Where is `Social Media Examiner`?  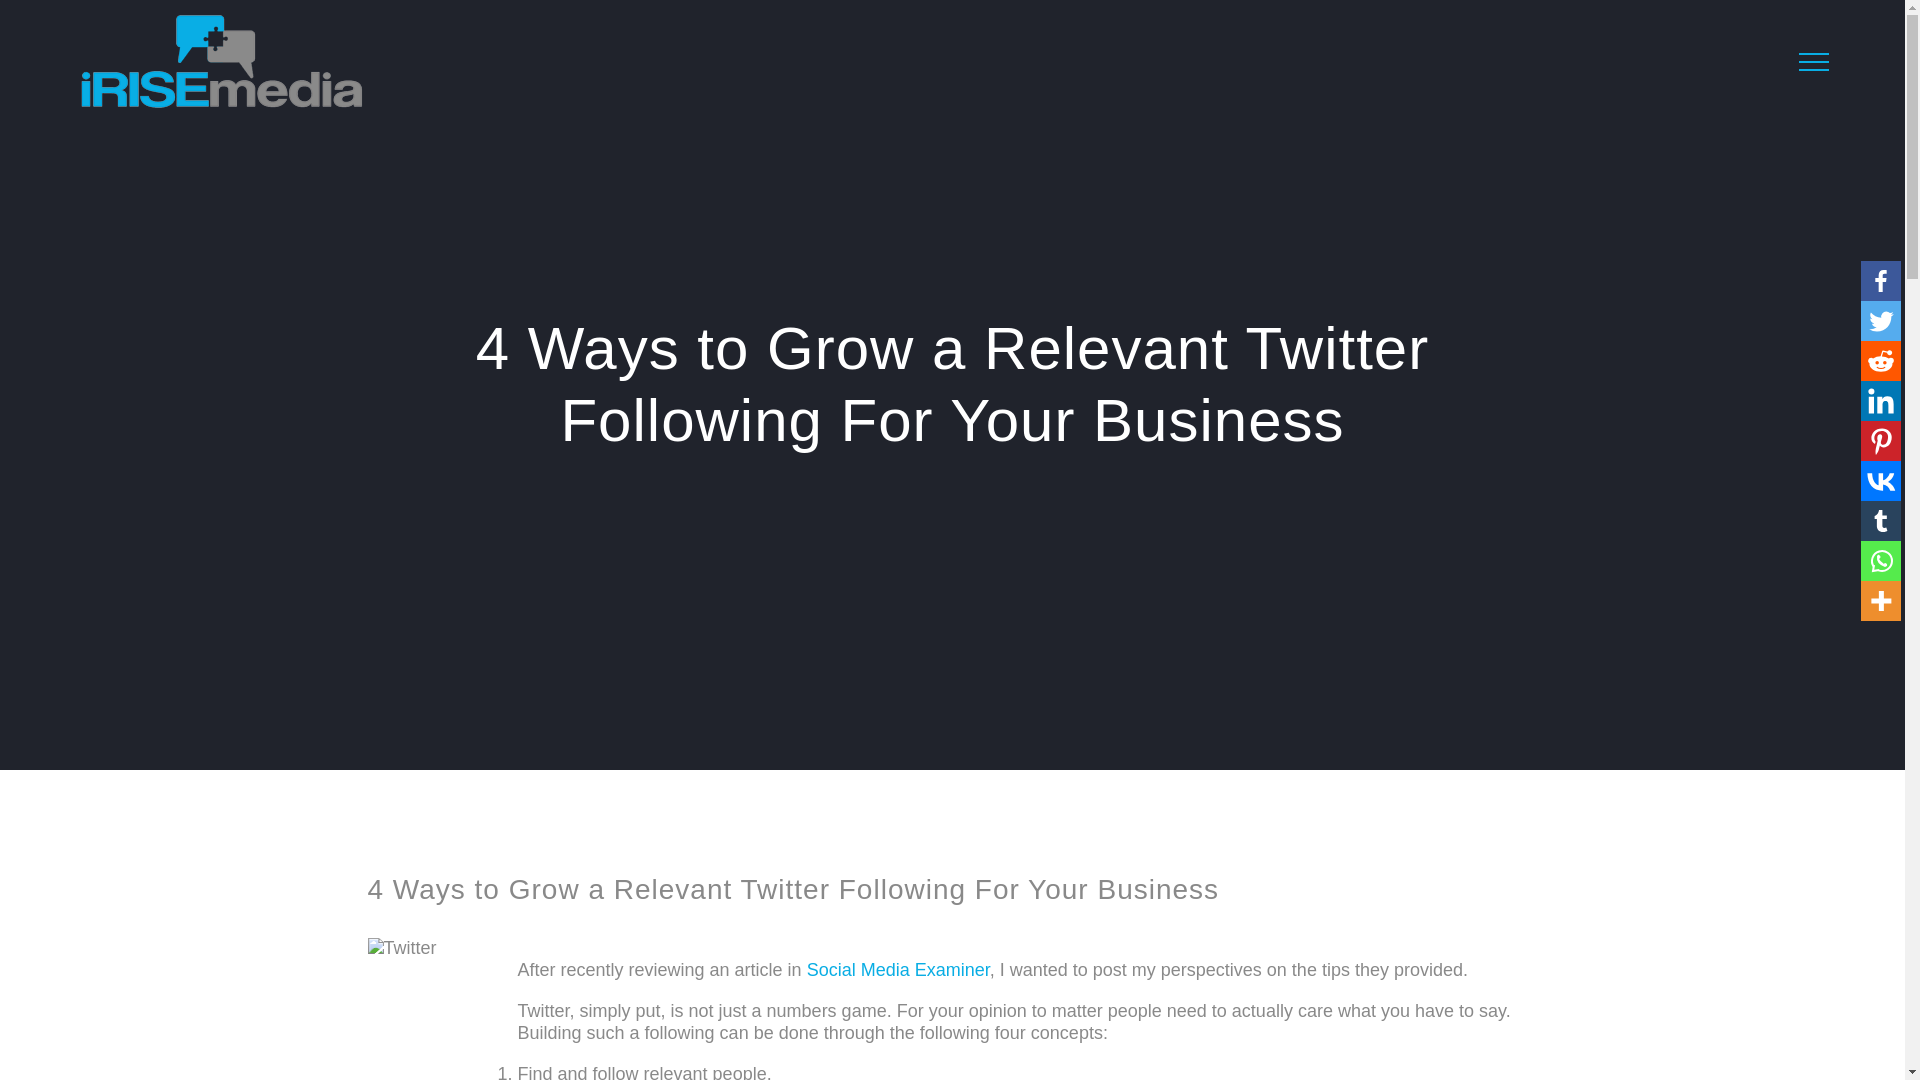
Social Media Examiner is located at coordinates (898, 970).